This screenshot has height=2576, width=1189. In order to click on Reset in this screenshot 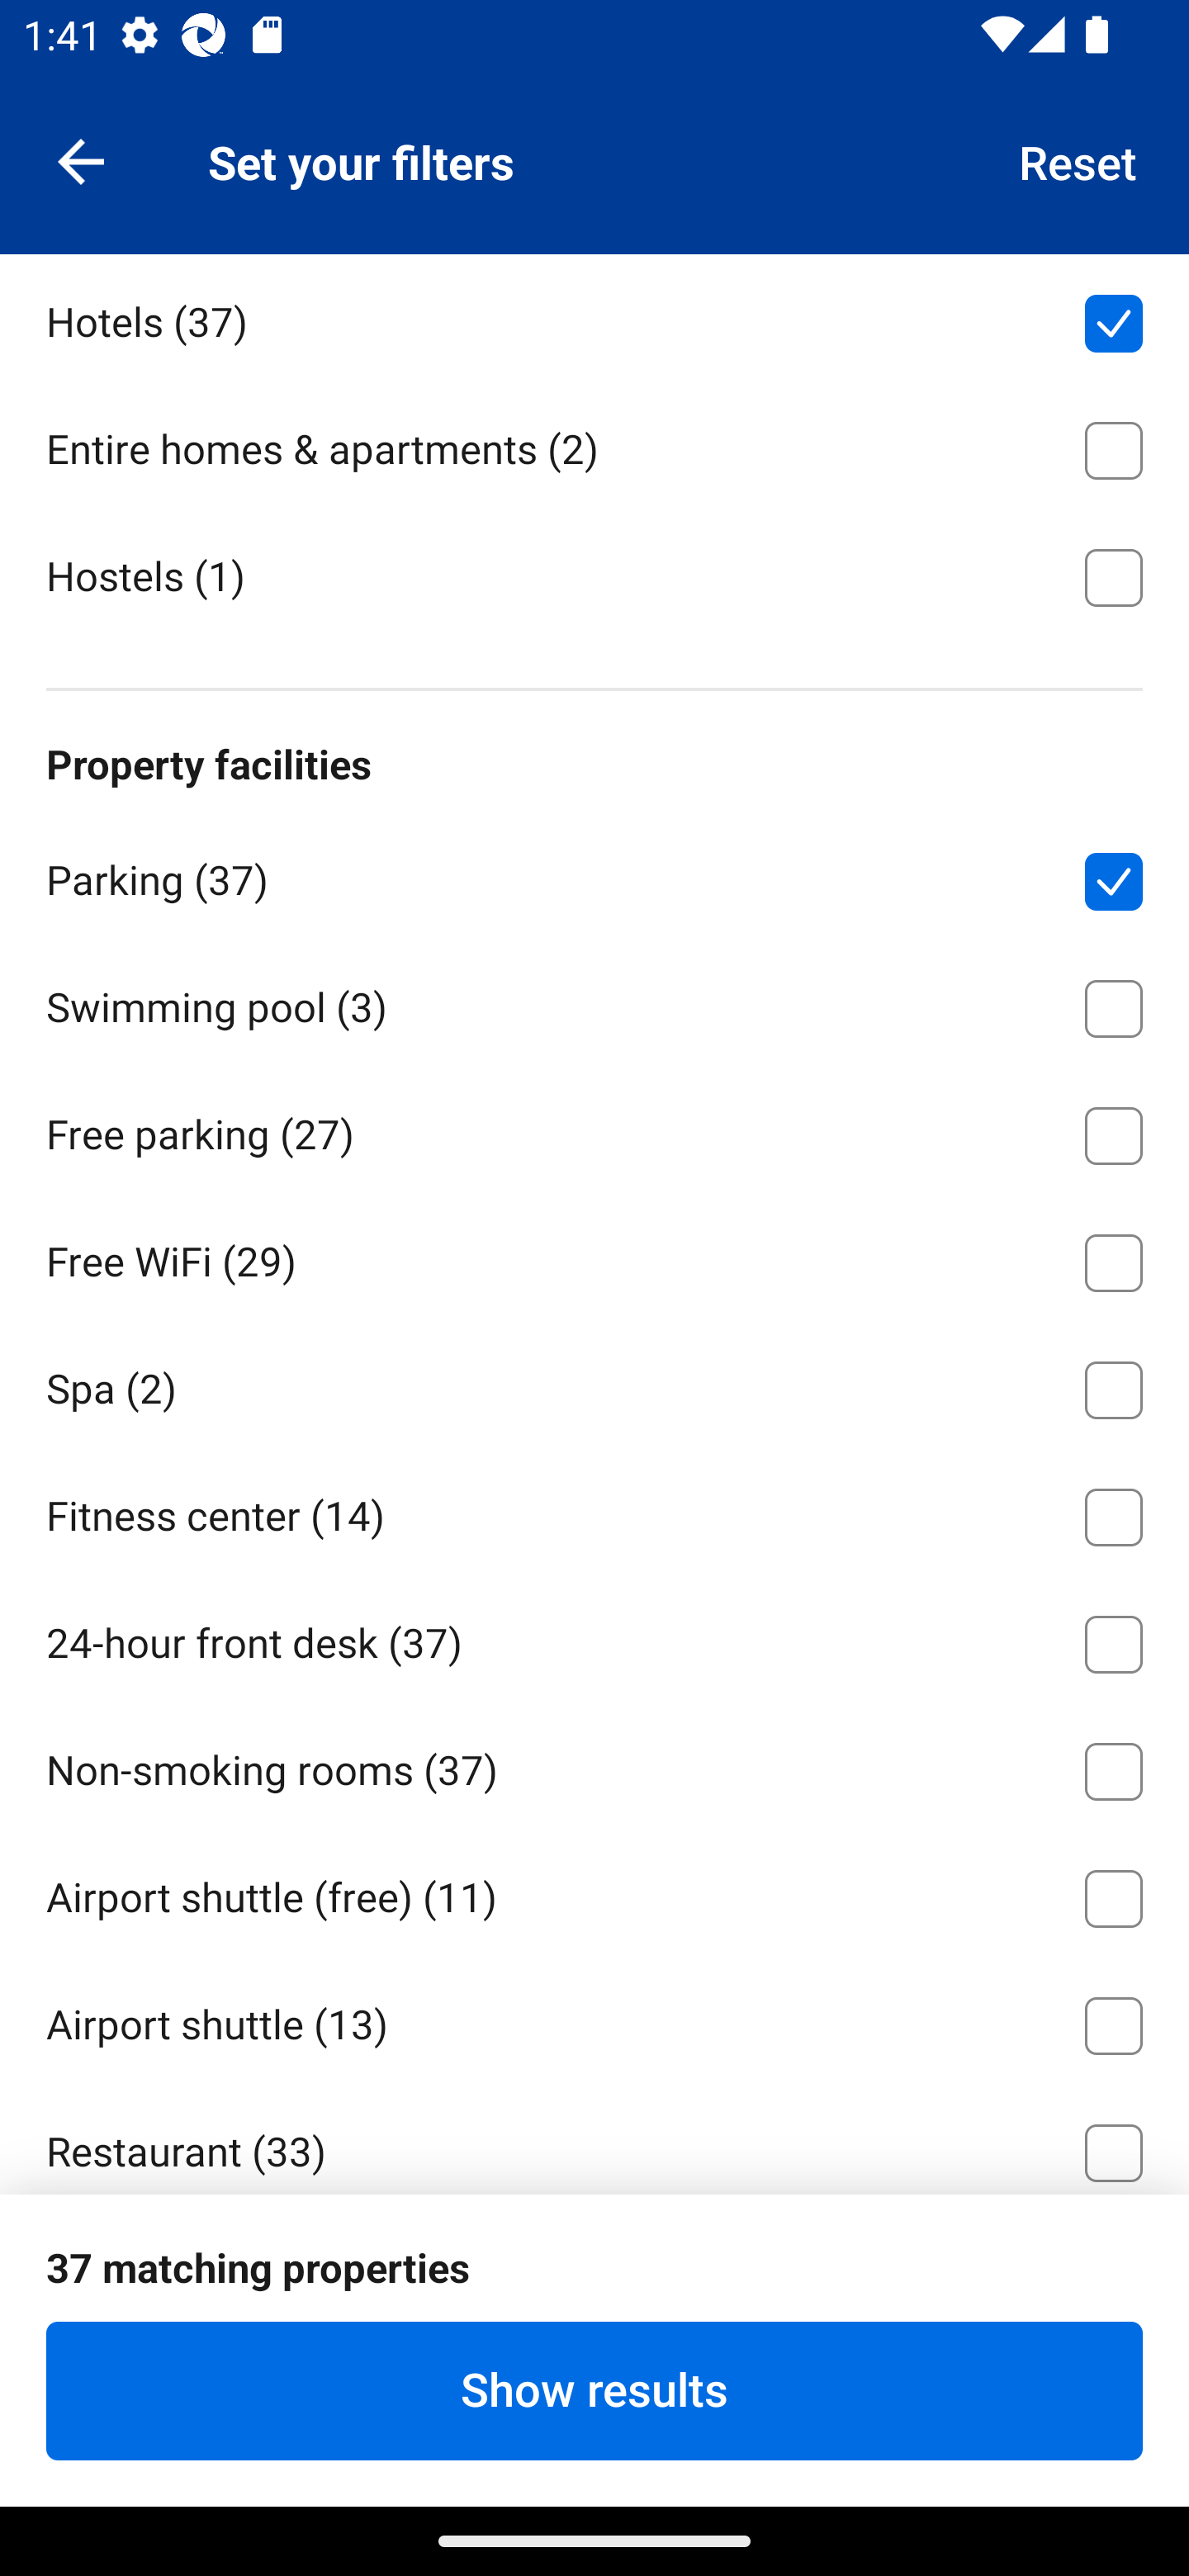, I will do `click(1078, 160)`.